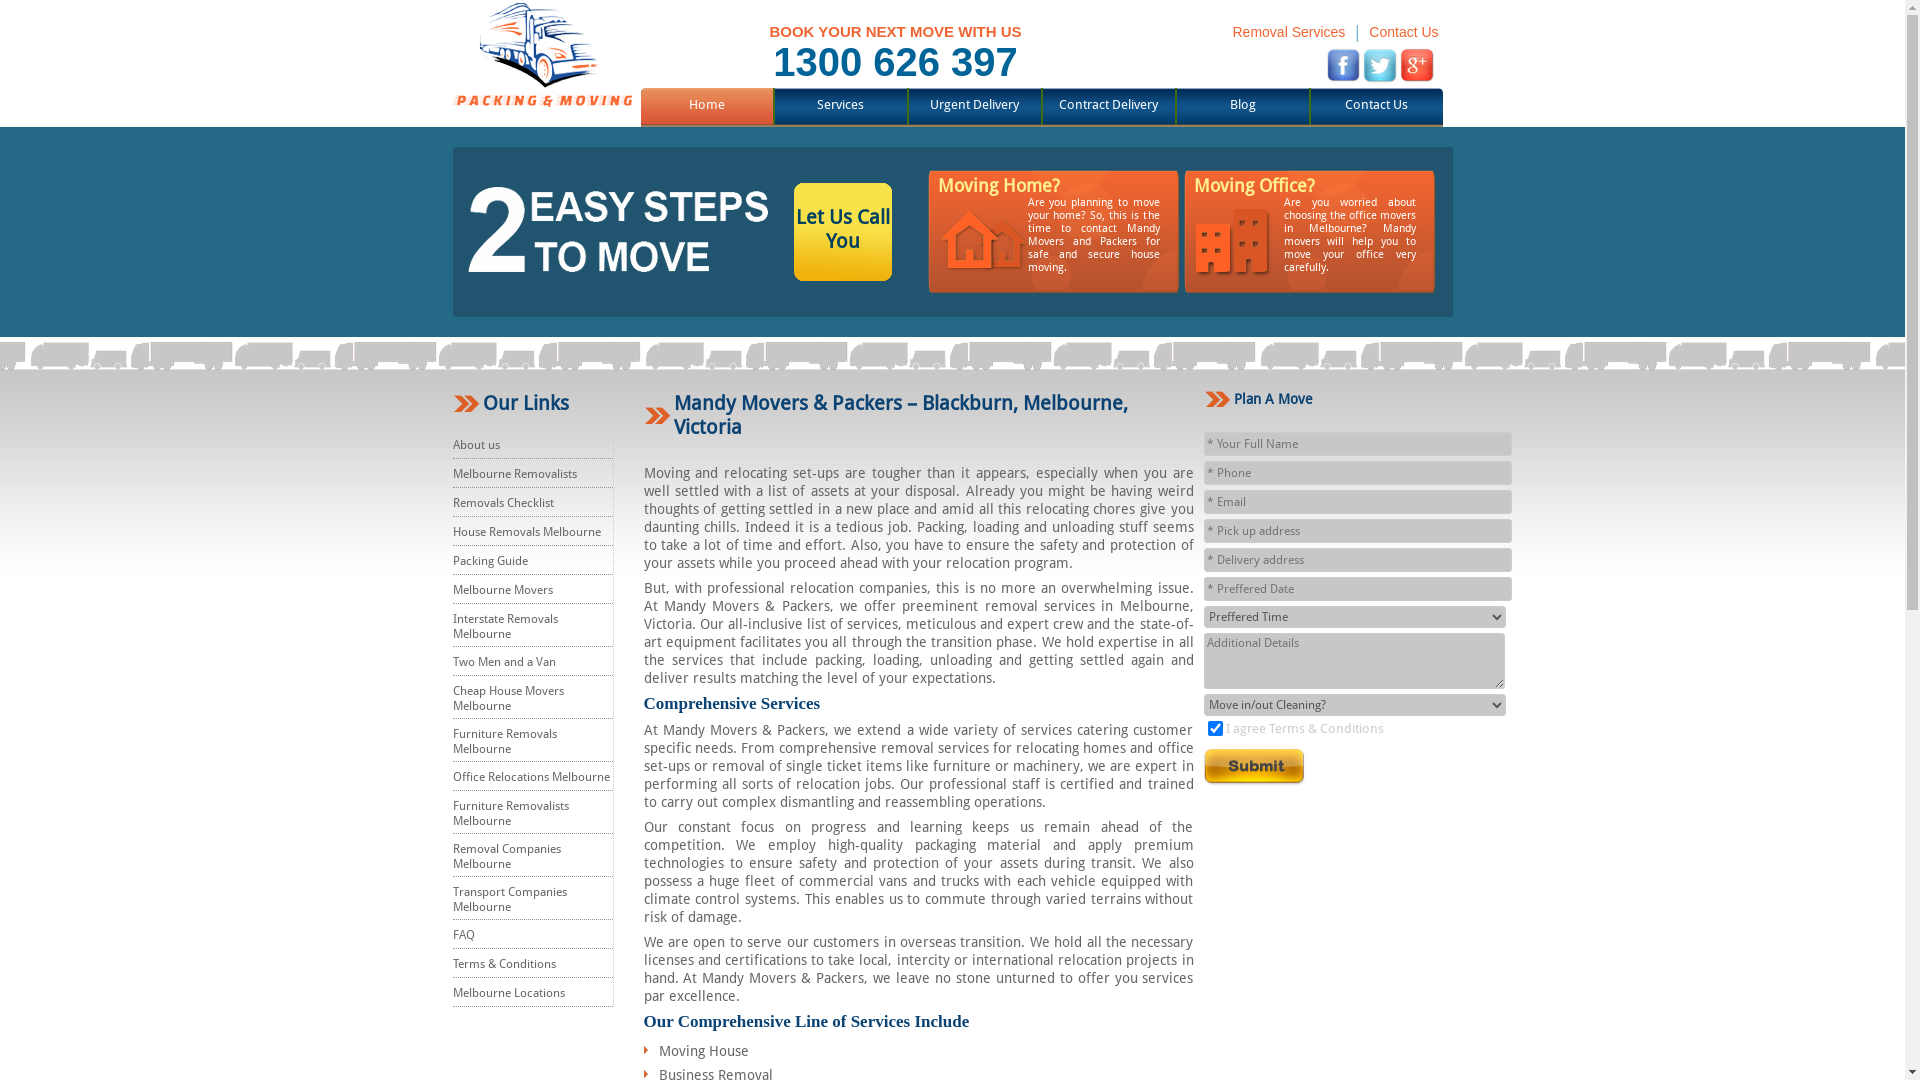 The height and width of the screenshot is (1080, 1920). What do you see at coordinates (510, 814) in the screenshot?
I see `Furniture Removalists Melbourne` at bounding box center [510, 814].